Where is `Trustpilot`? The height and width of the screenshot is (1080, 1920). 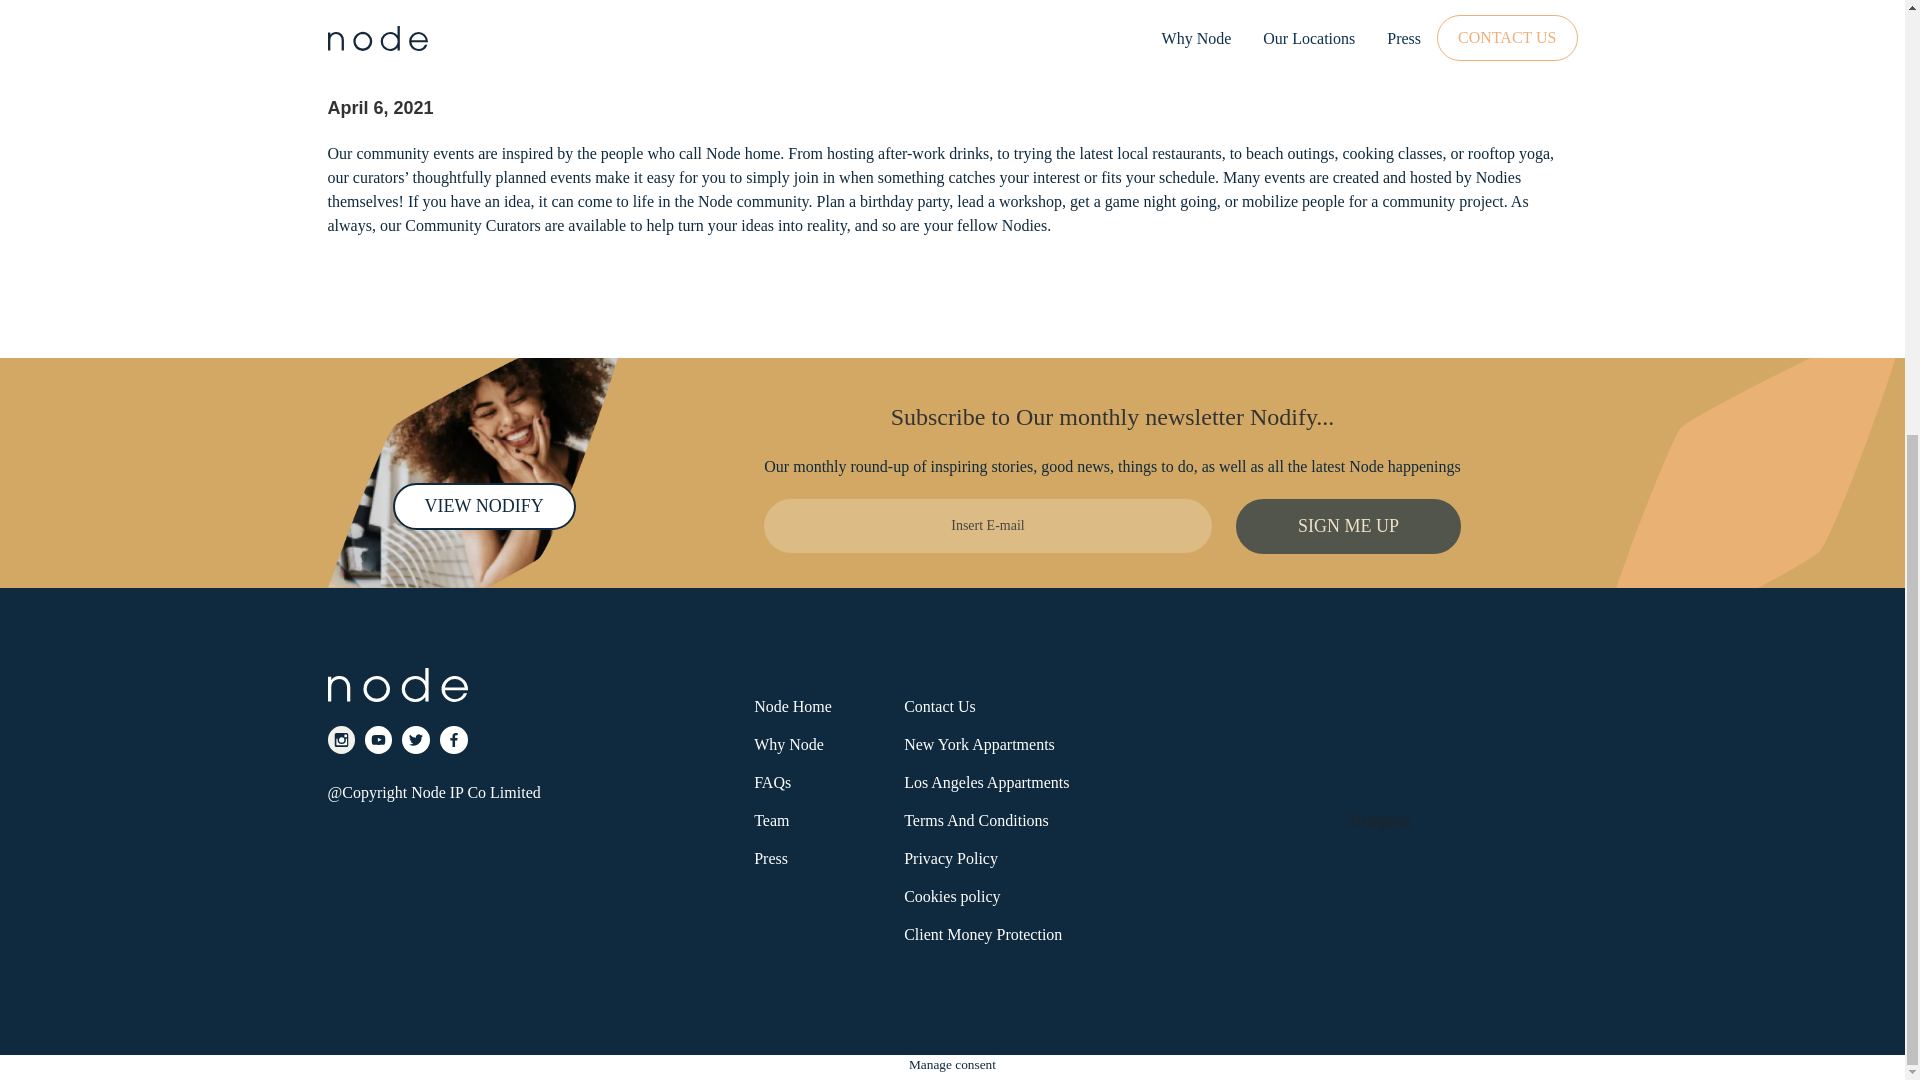
Trustpilot is located at coordinates (1379, 820).